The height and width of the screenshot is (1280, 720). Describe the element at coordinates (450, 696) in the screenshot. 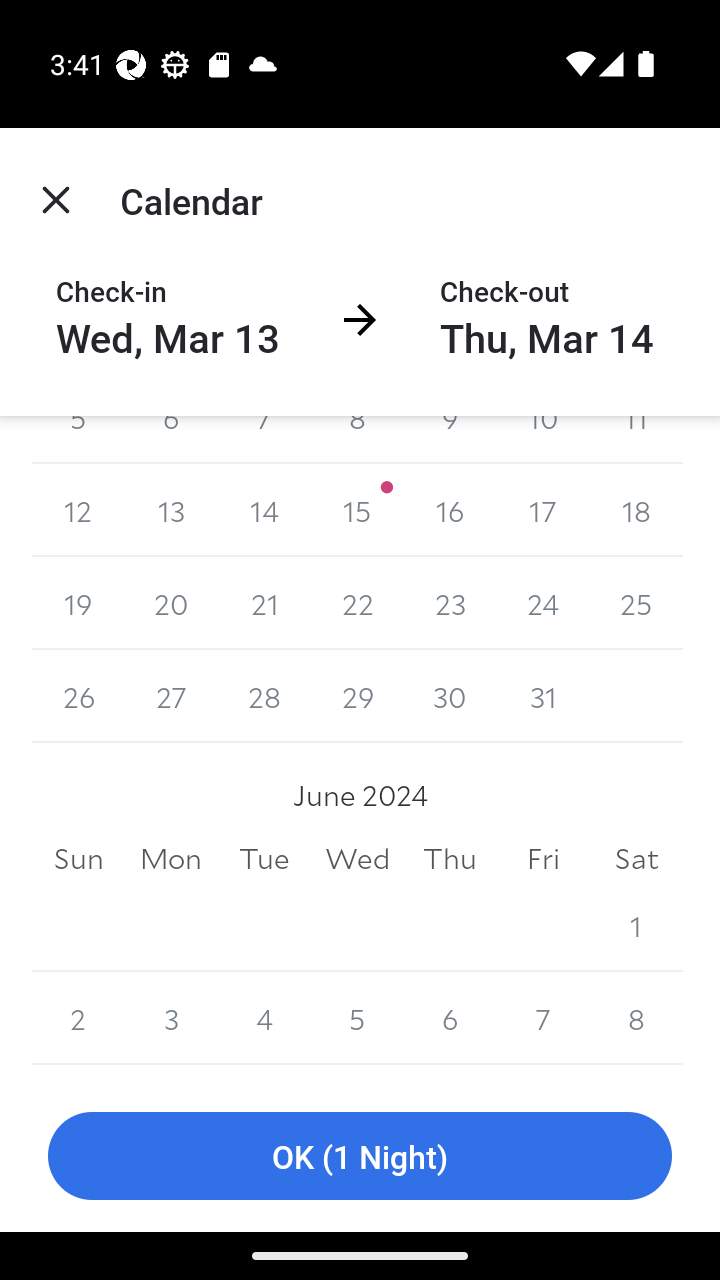

I see `30 30 May 2024` at that location.